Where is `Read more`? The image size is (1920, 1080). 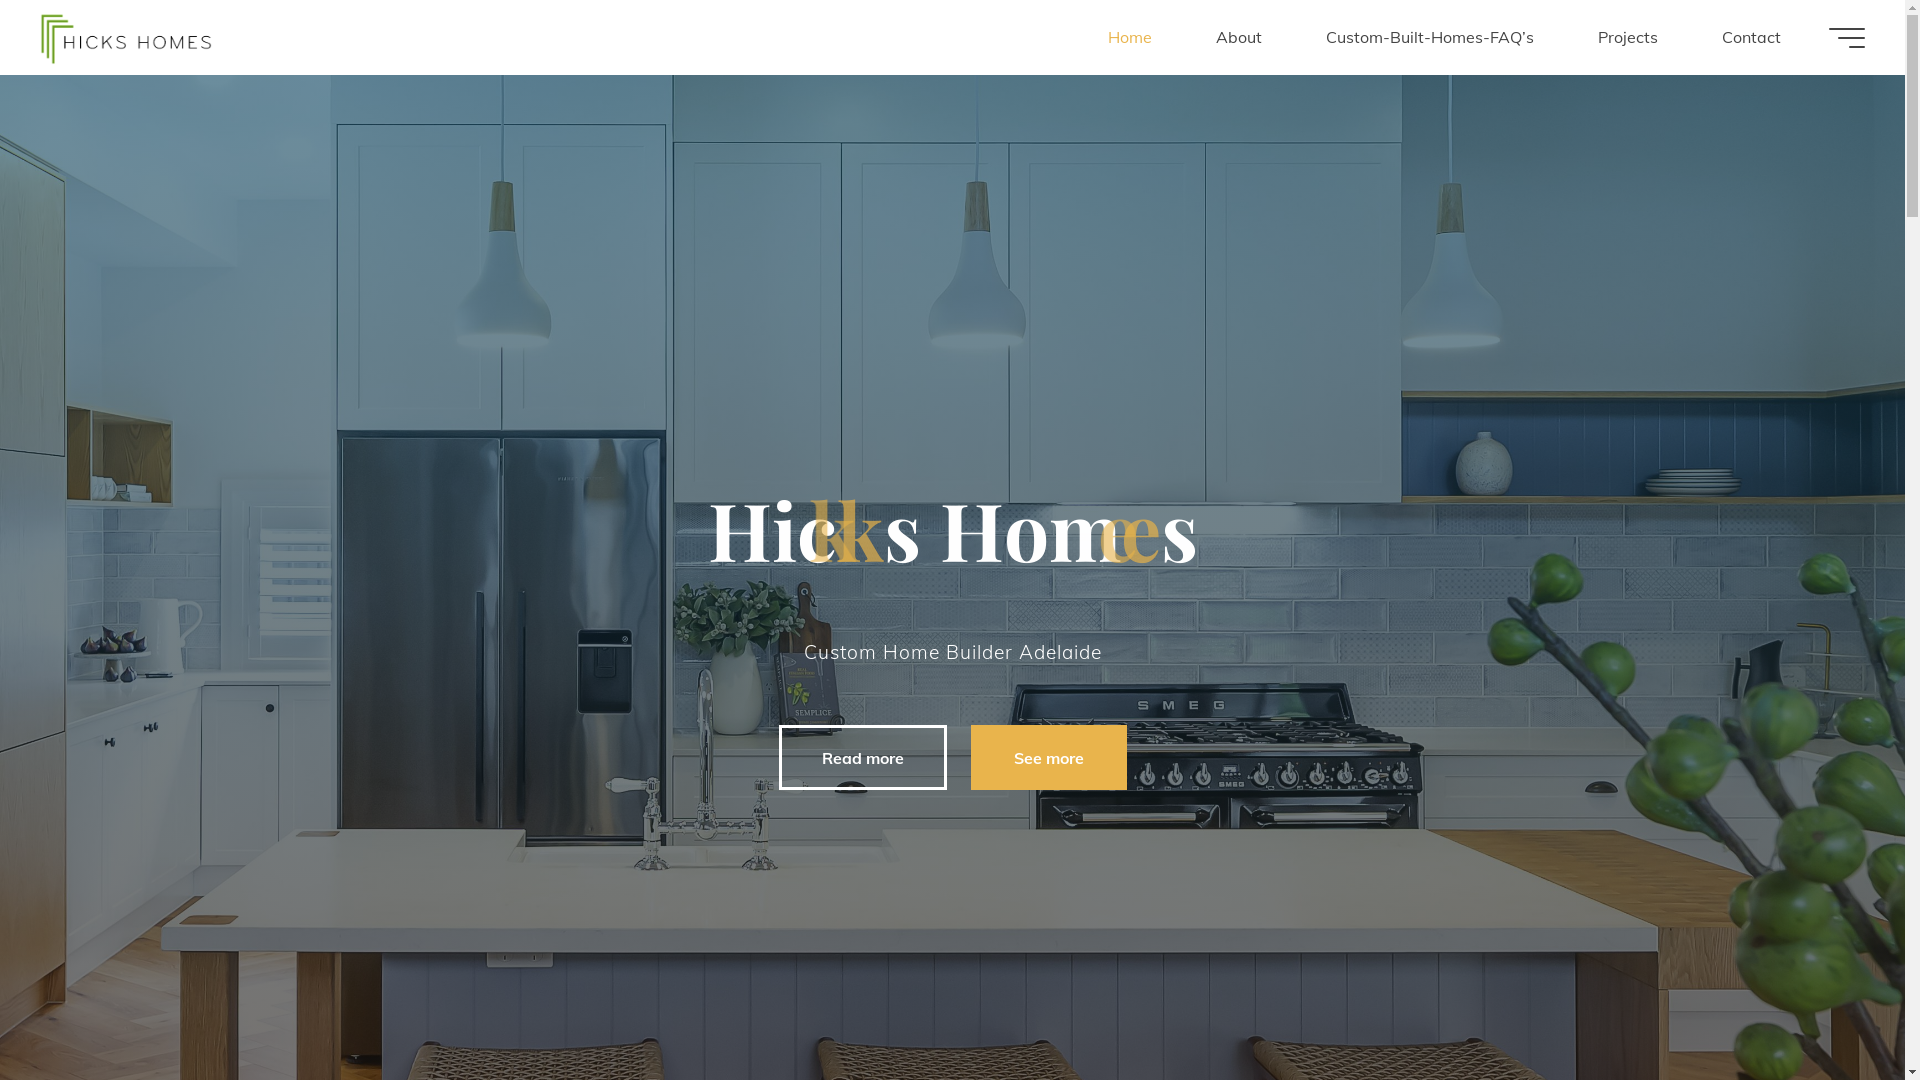
Read more is located at coordinates (862, 758).